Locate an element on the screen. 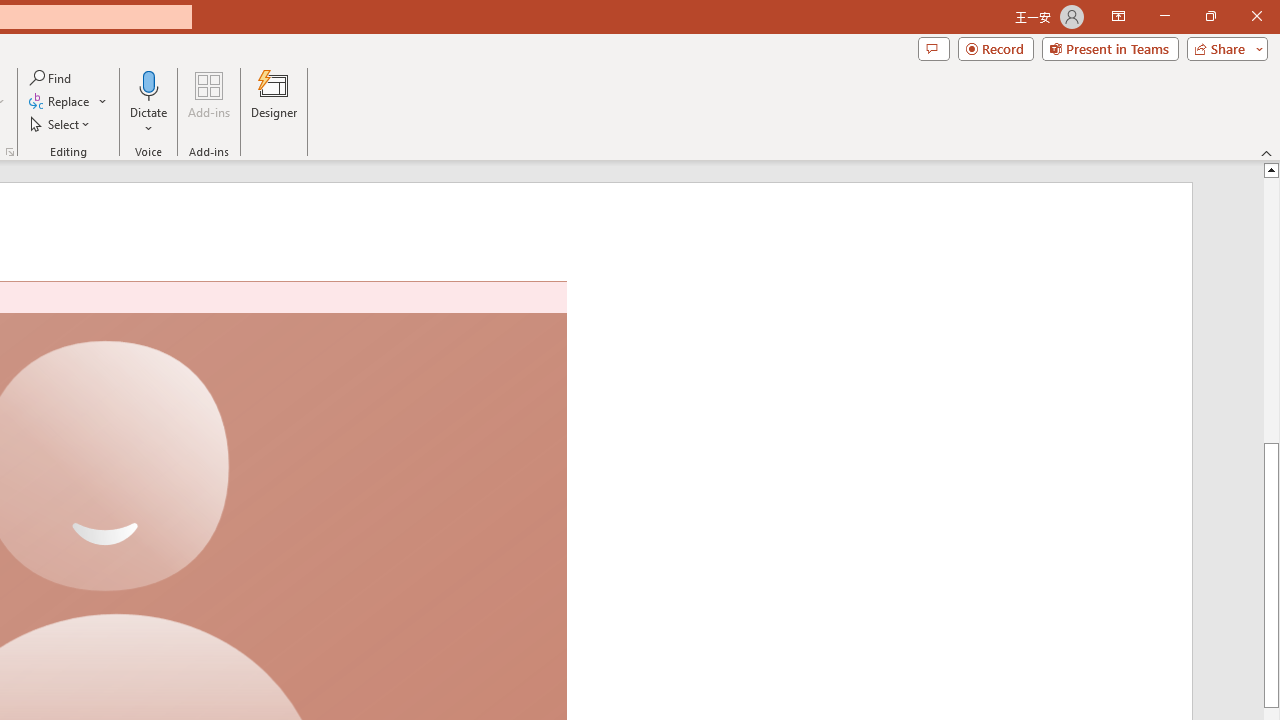 This screenshot has height=720, width=1280. Rotate is located at coordinates (1028, 102).